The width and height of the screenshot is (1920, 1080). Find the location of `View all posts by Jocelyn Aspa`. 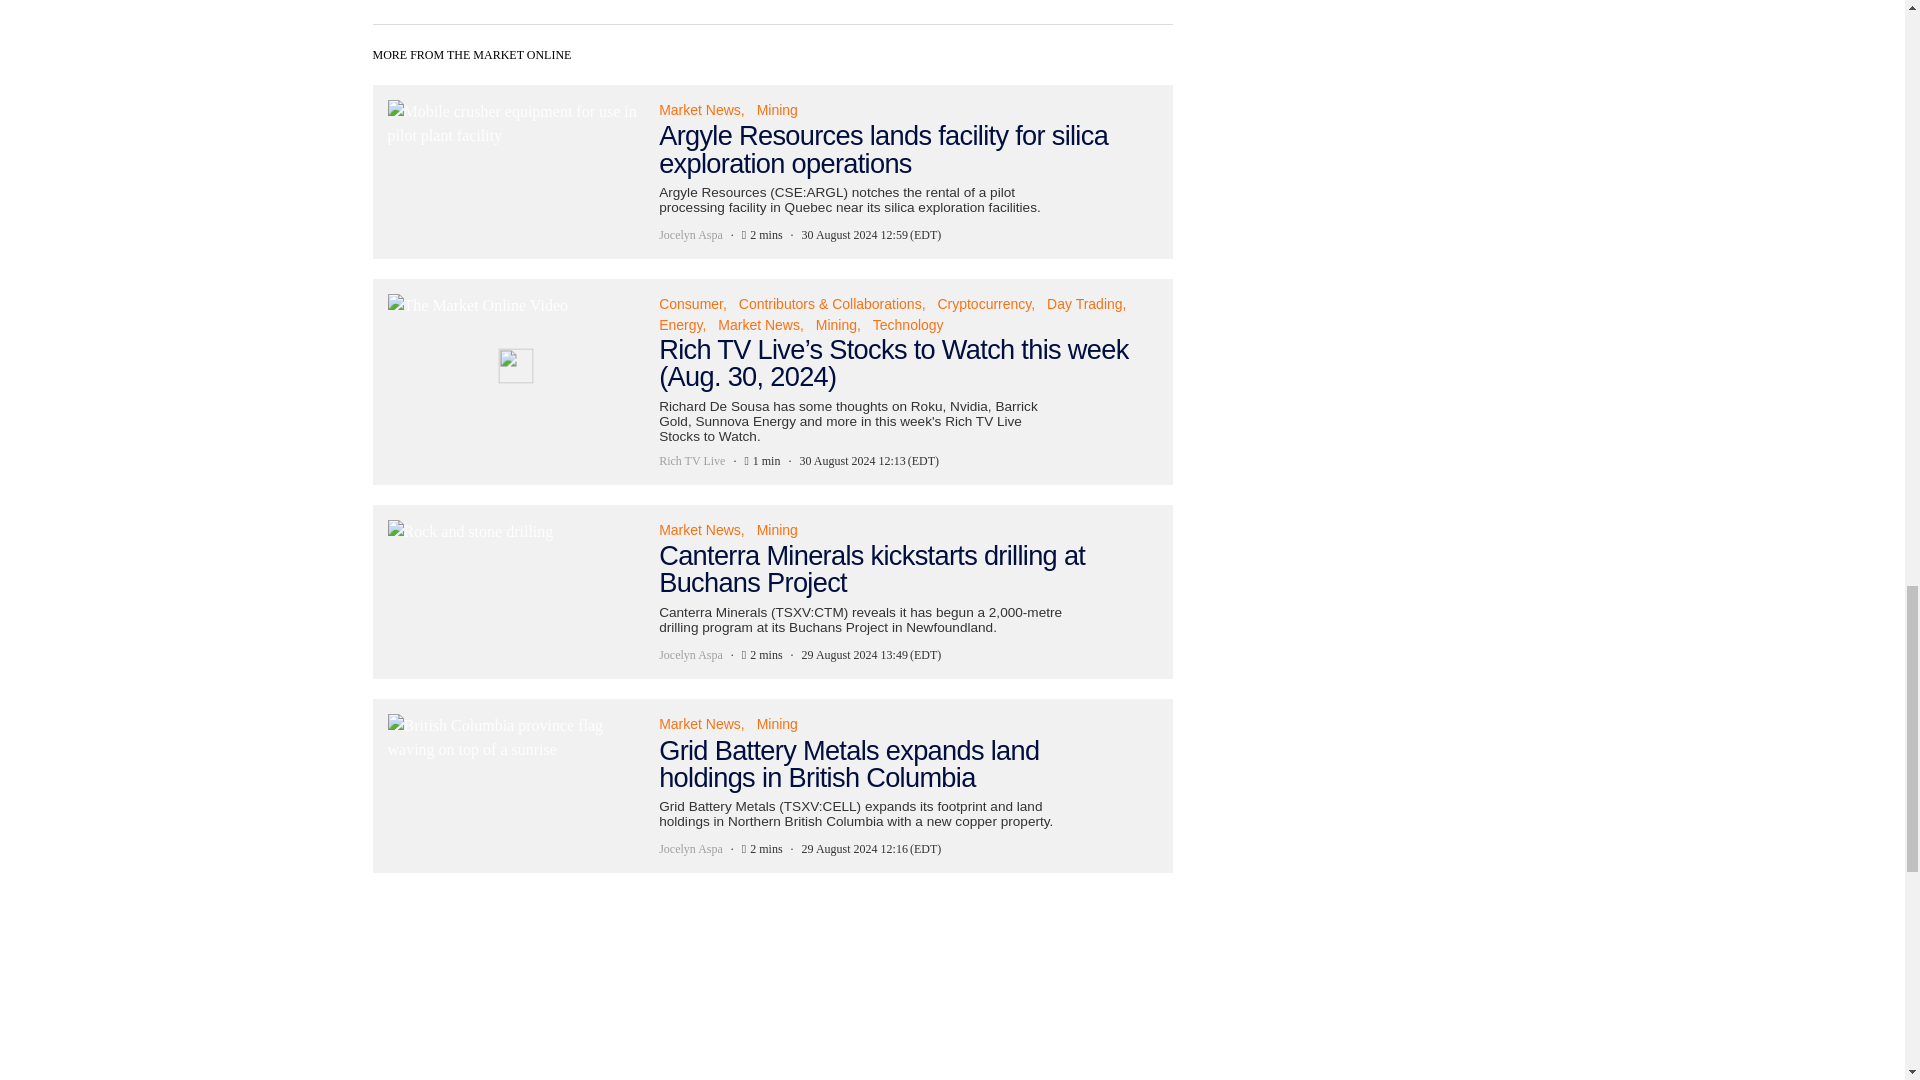

View all posts by Jocelyn Aspa is located at coordinates (690, 654).